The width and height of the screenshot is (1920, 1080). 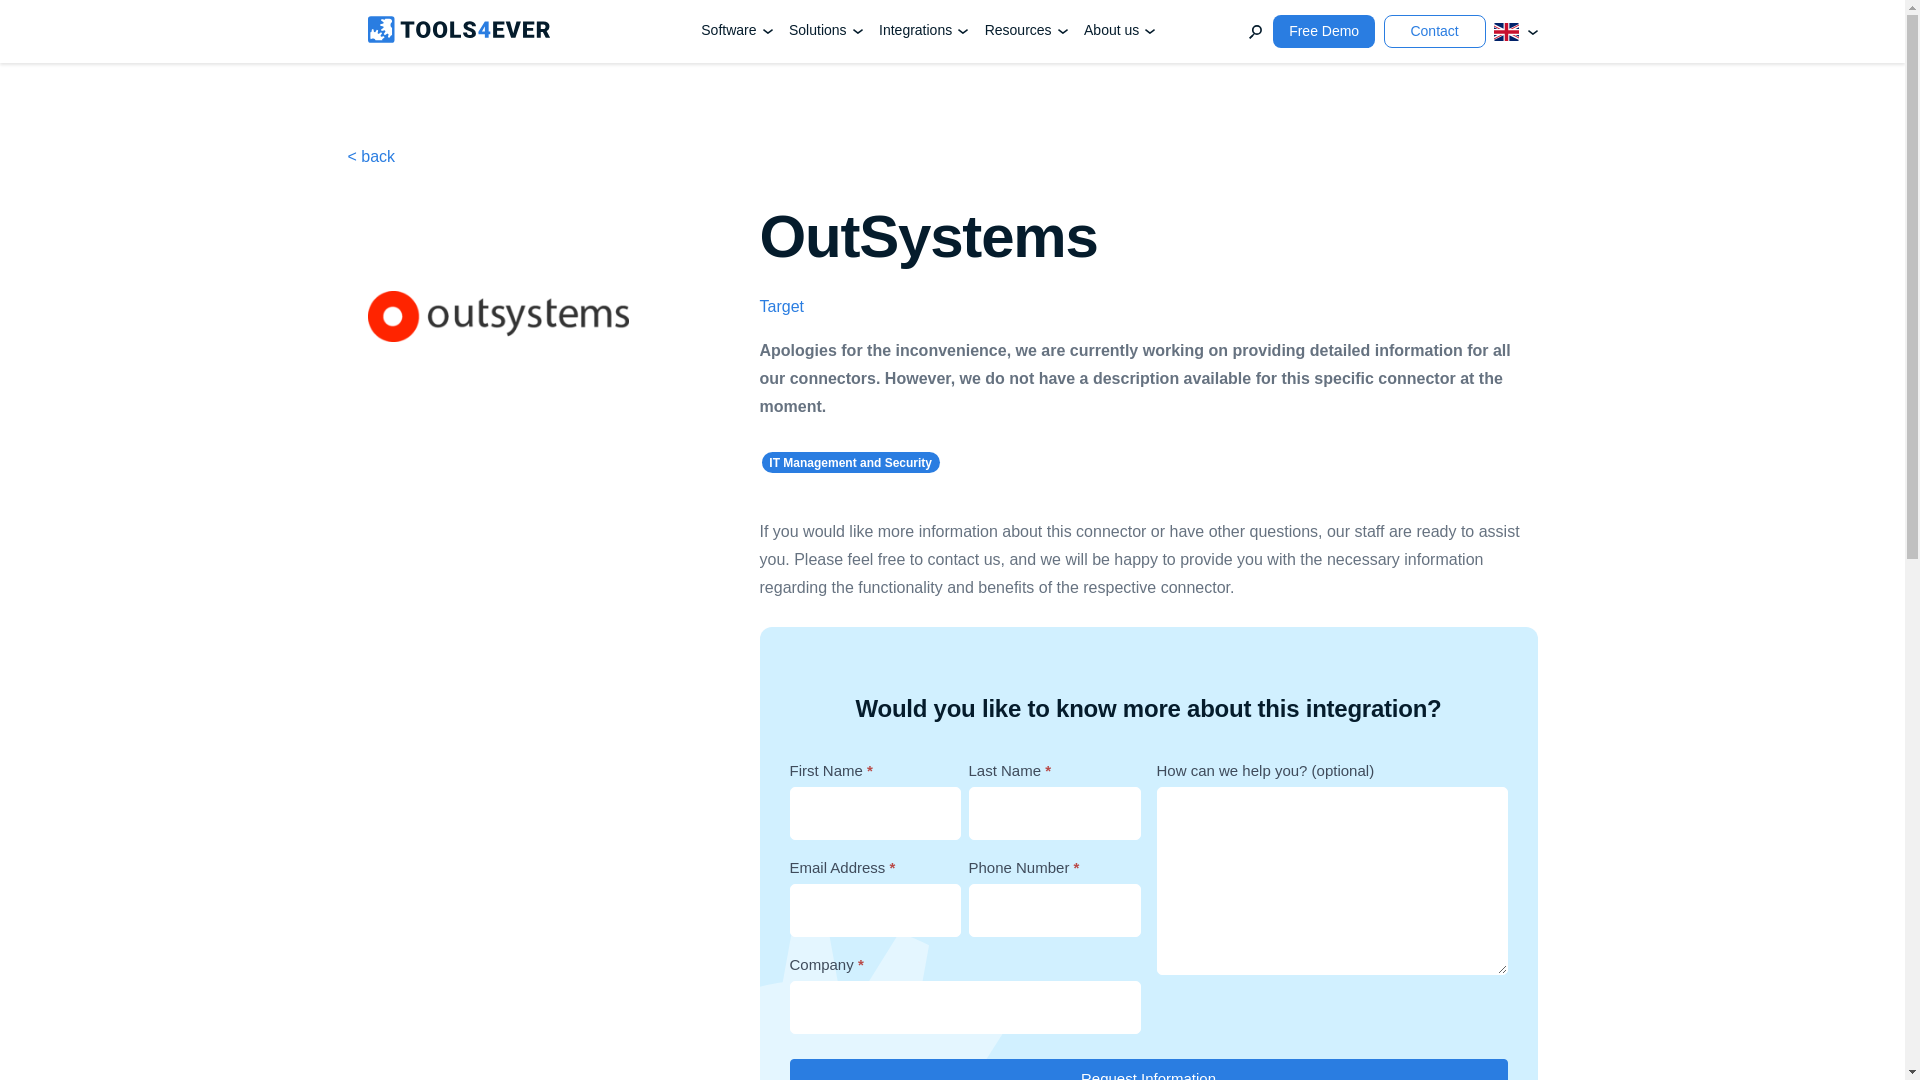 I want to click on Contact, so click(x=1435, y=31).